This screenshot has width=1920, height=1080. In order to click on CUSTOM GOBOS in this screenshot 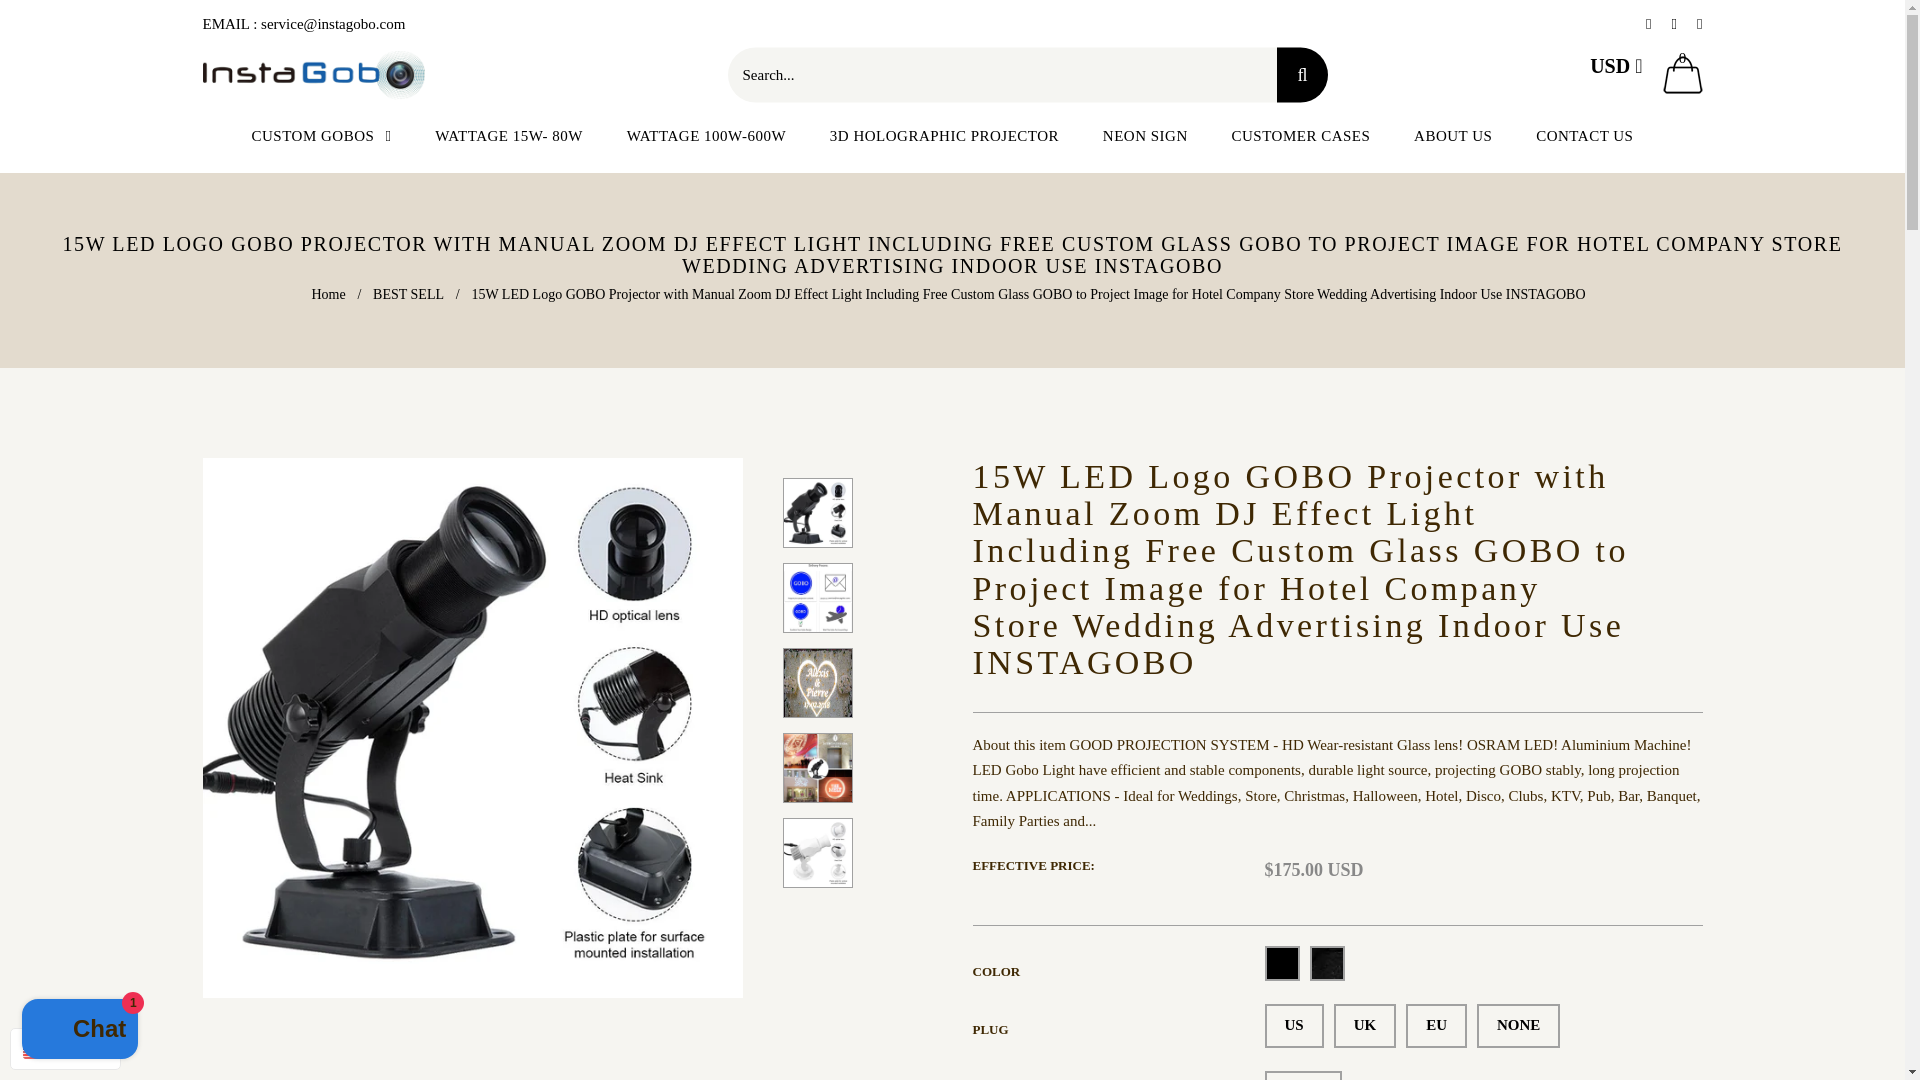, I will do `click(332, 136)`.